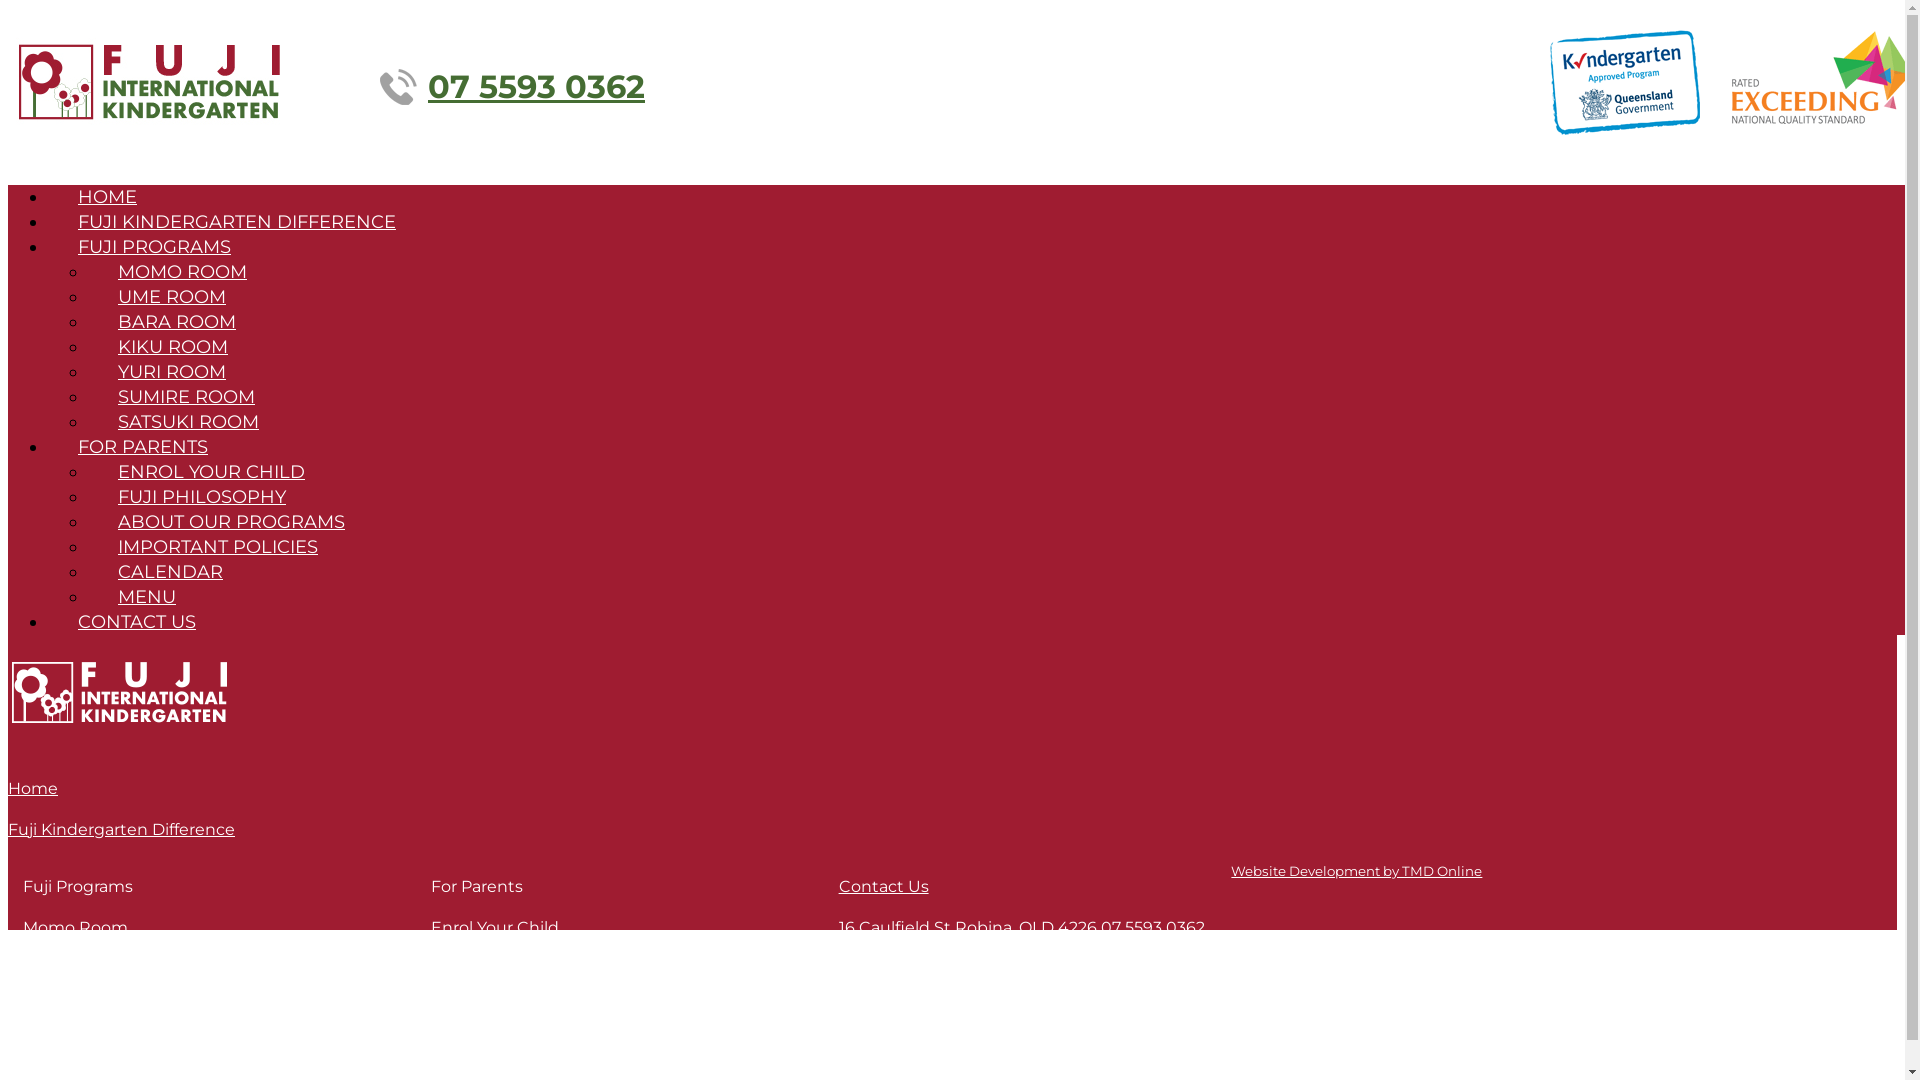 Image resolution: width=1920 pixels, height=1080 pixels. I want to click on ENROL YOUR CHILD, so click(212, 472).